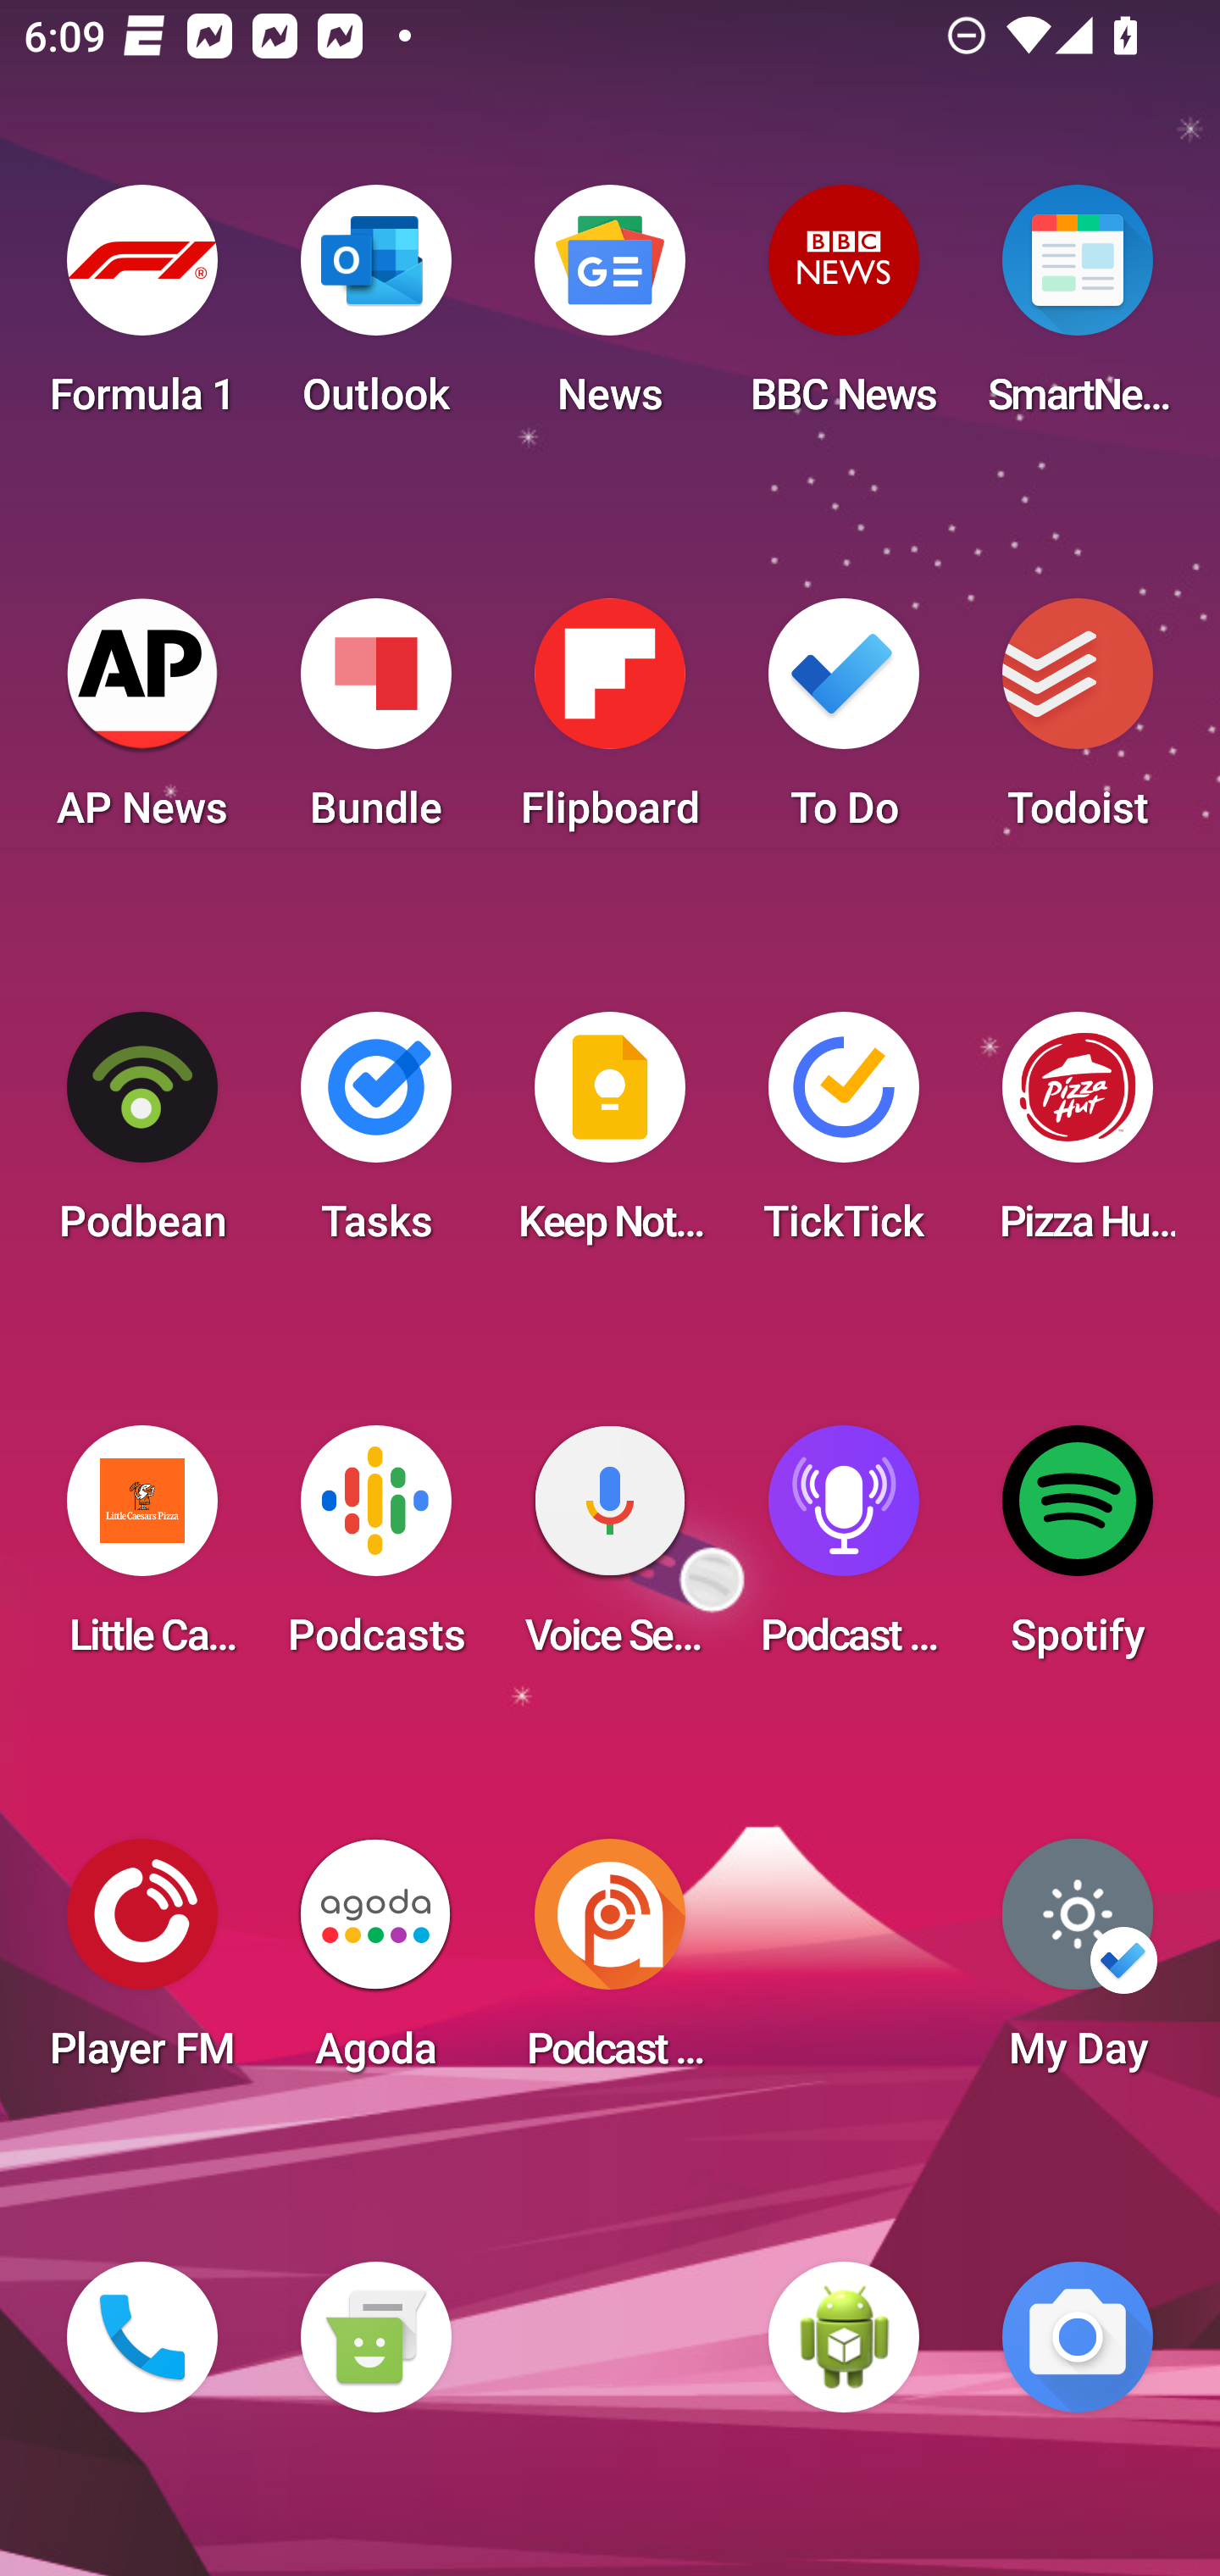  What do you see at coordinates (142, 2337) in the screenshot?
I see `Phone` at bounding box center [142, 2337].